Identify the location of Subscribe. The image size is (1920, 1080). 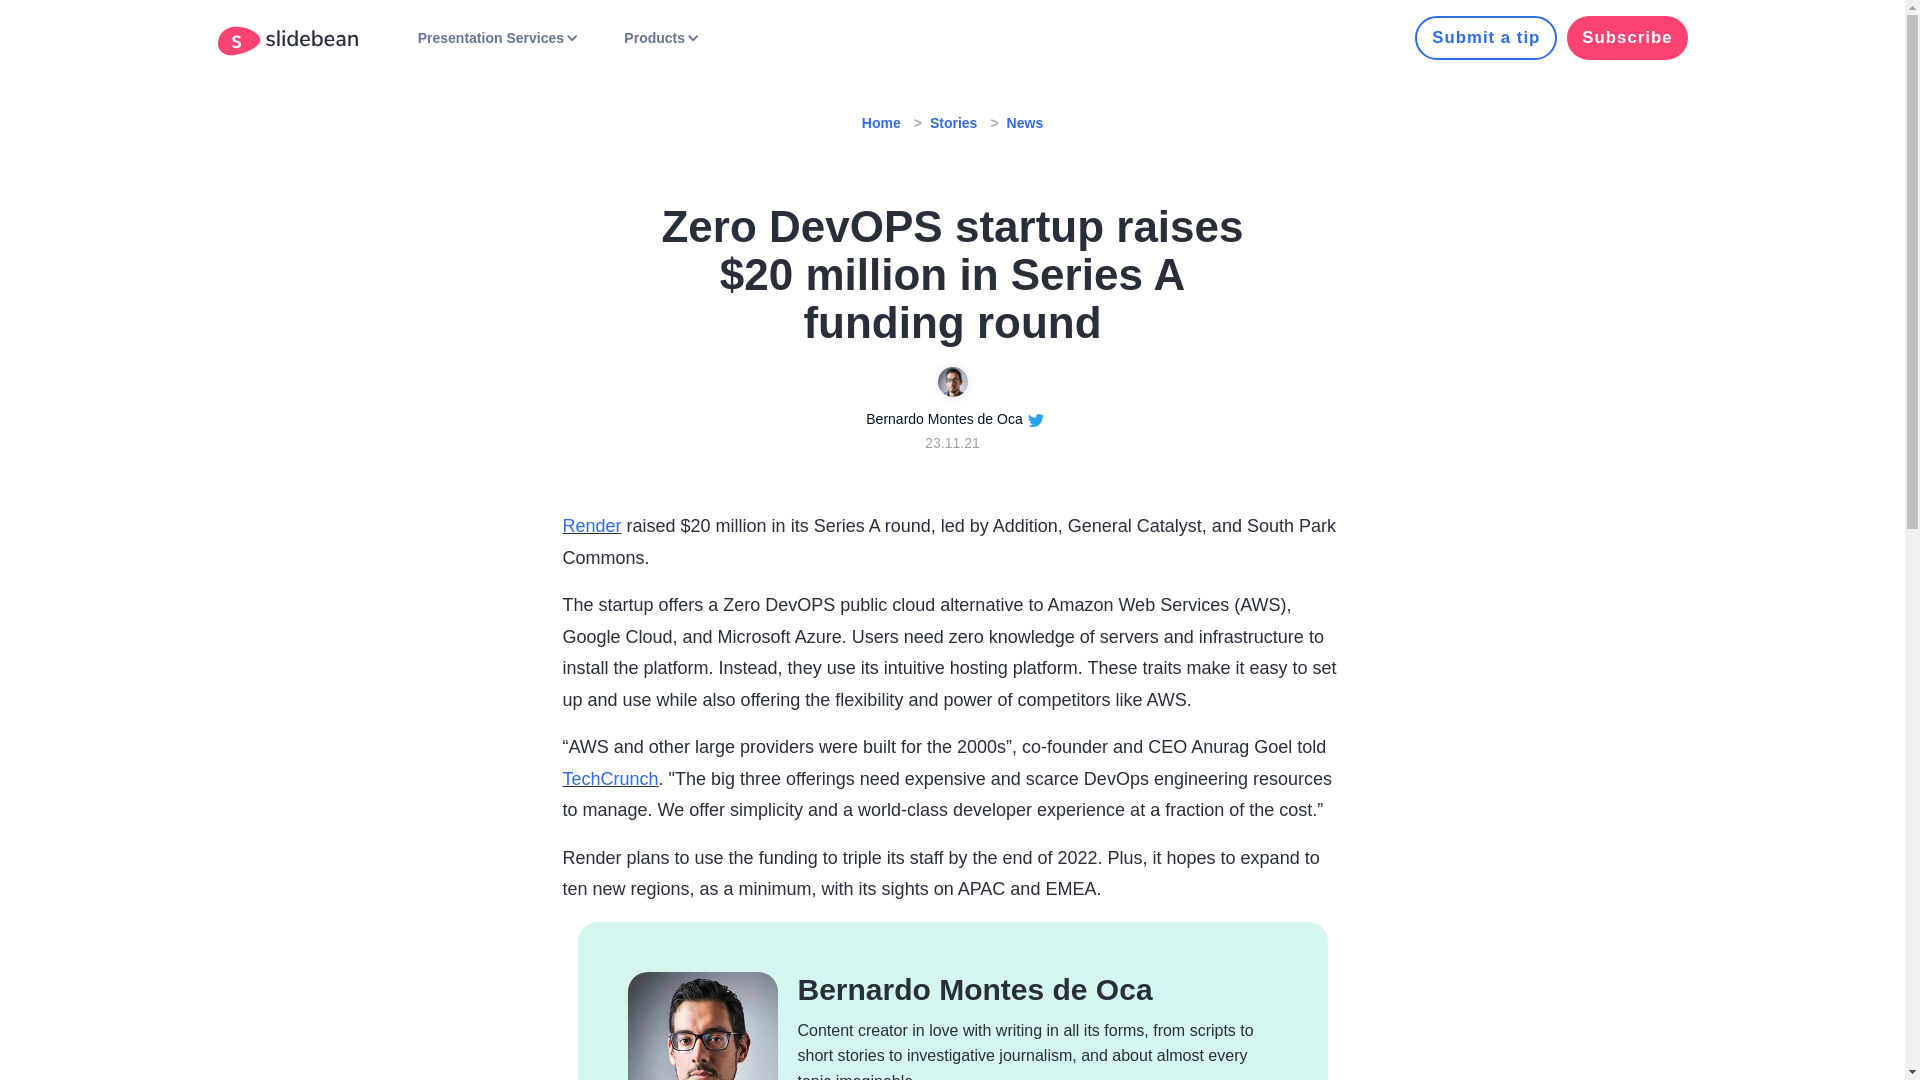
(1626, 38).